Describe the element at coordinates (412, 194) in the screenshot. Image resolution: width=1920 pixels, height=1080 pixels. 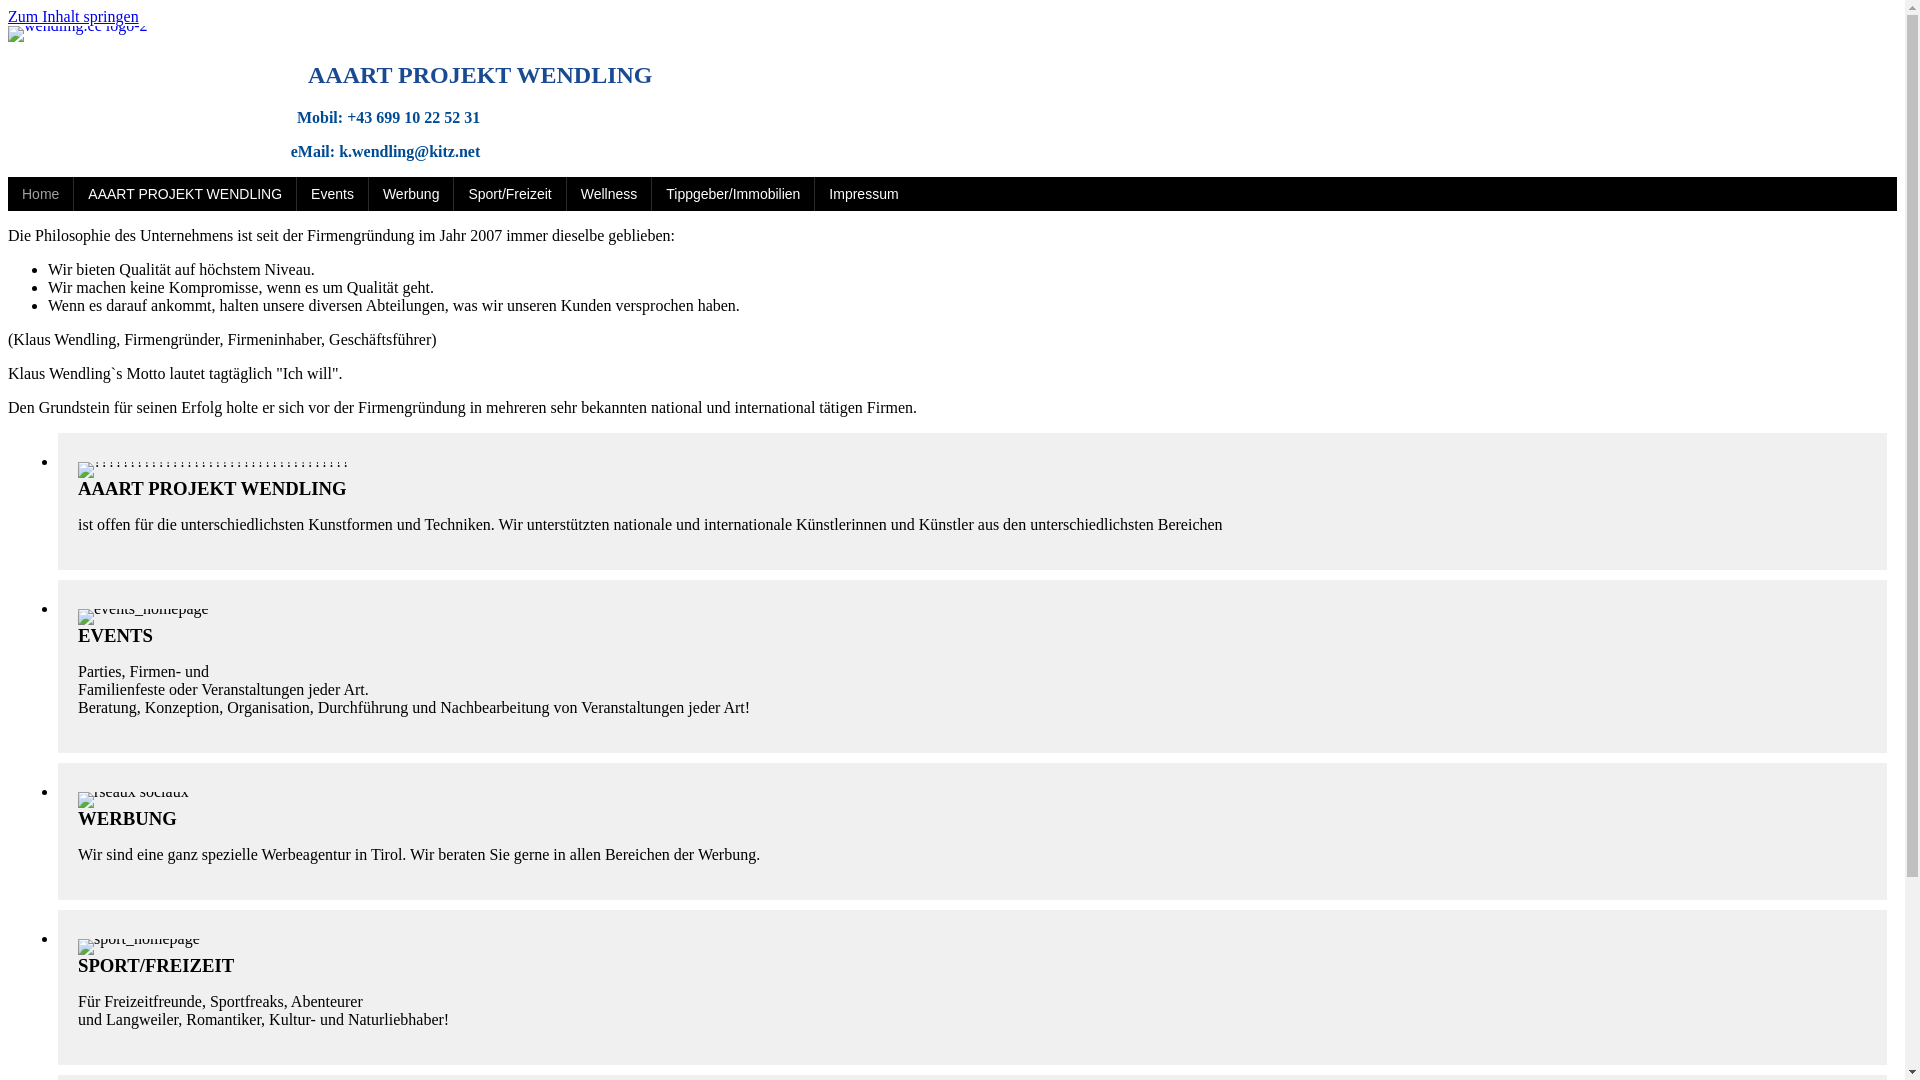
I see `Werbung` at that location.